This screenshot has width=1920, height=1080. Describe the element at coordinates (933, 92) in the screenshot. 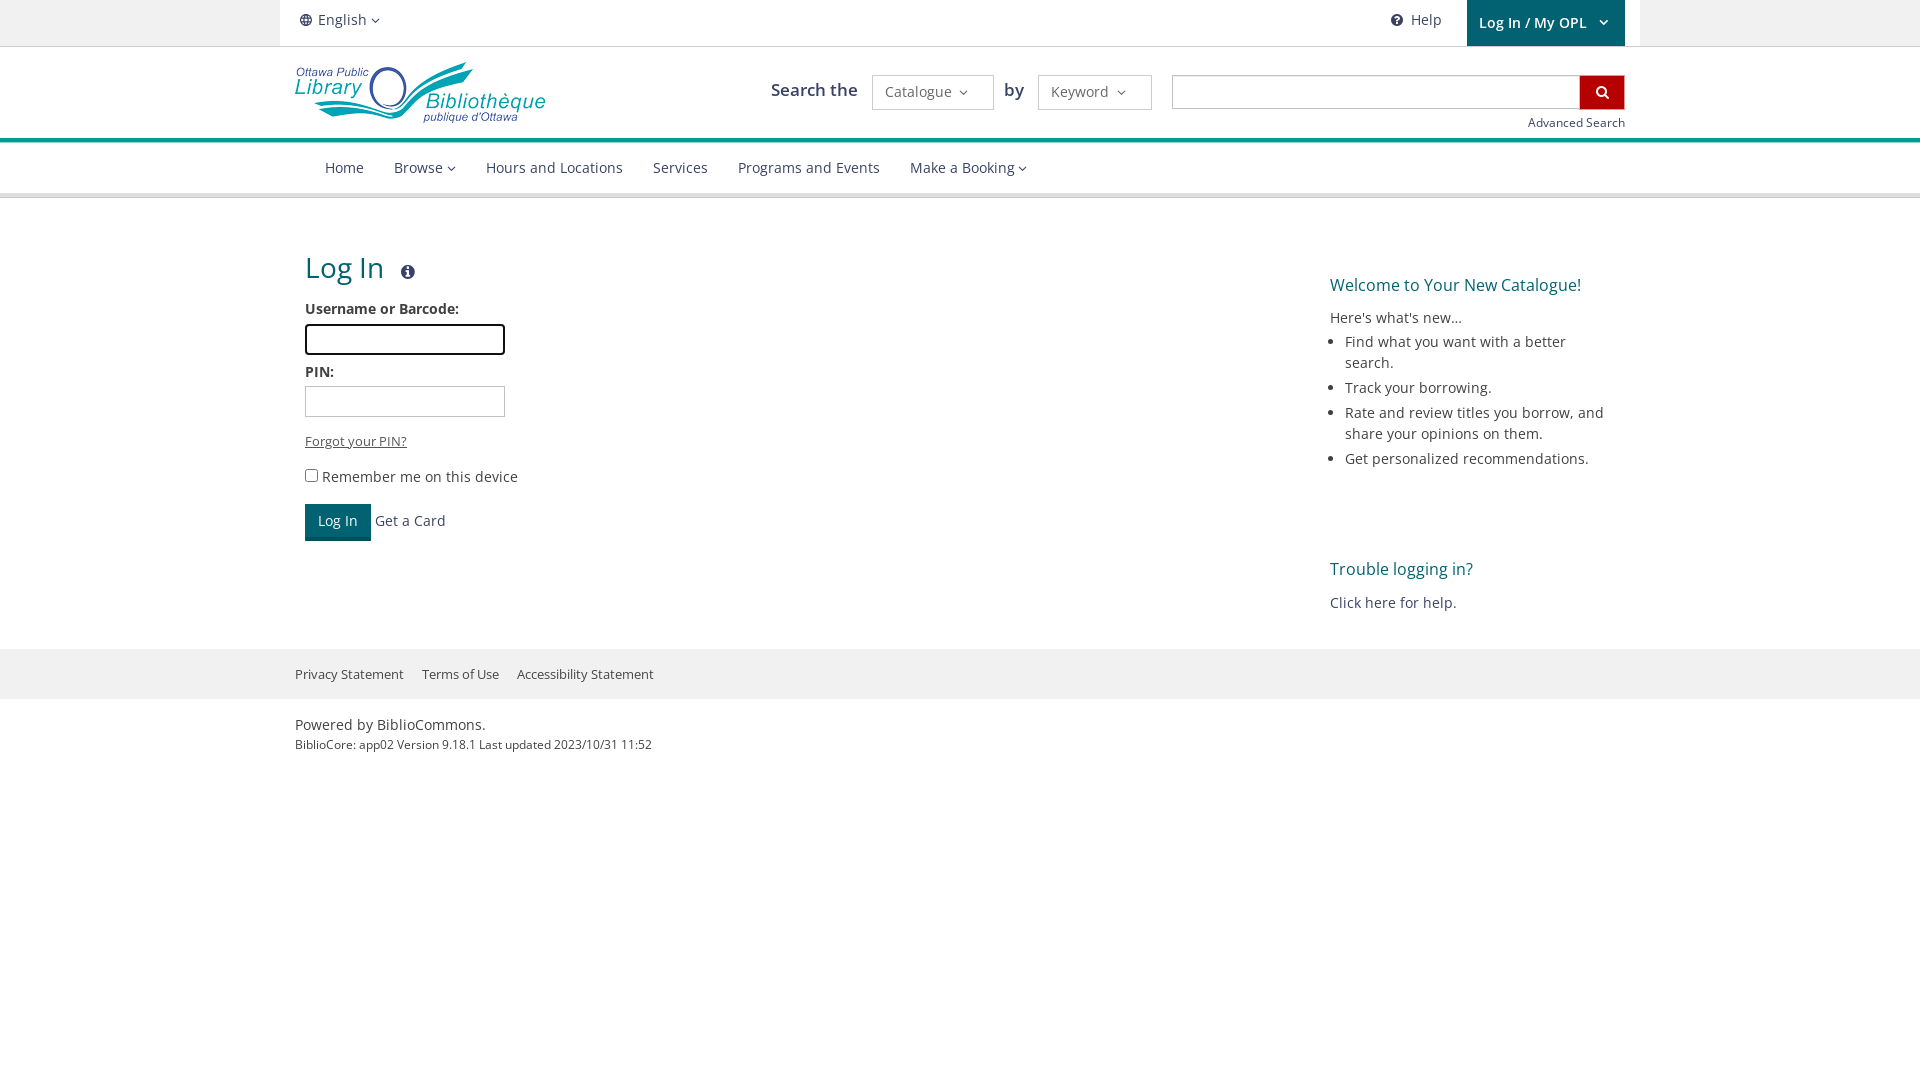

I see `Catalogue
 ` at that location.